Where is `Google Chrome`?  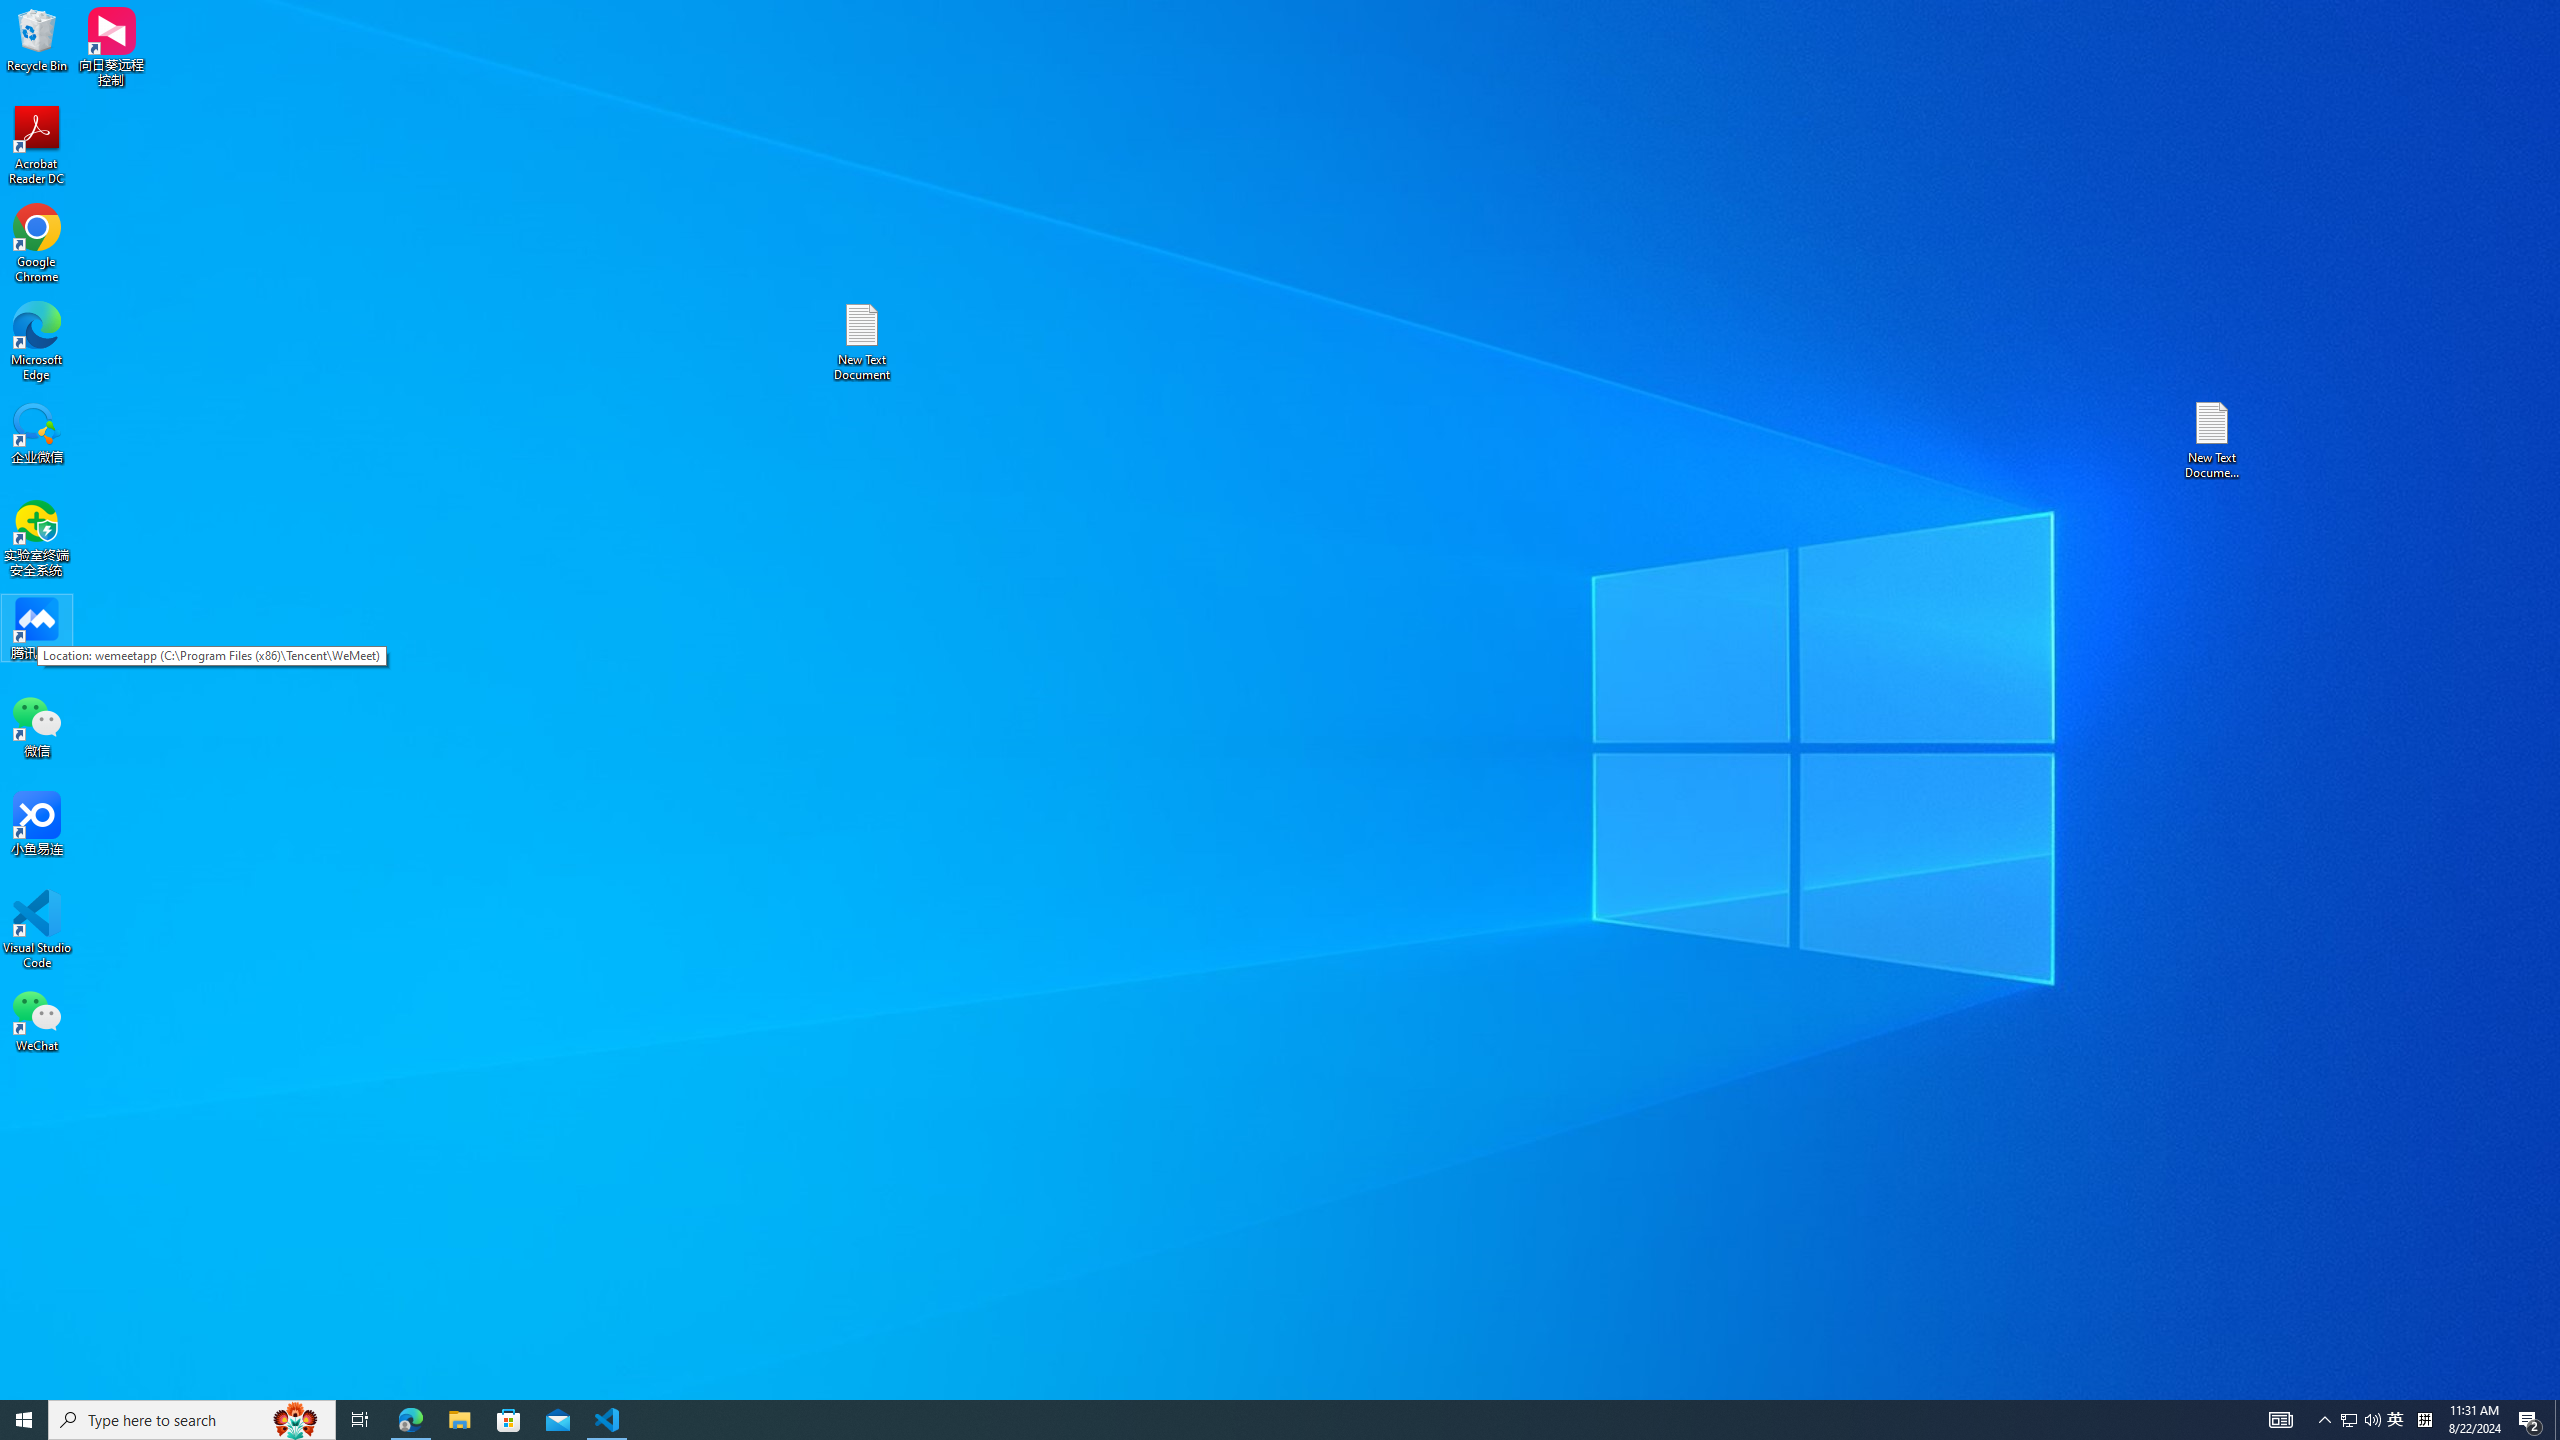 Google Chrome is located at coordinates (37, 244).